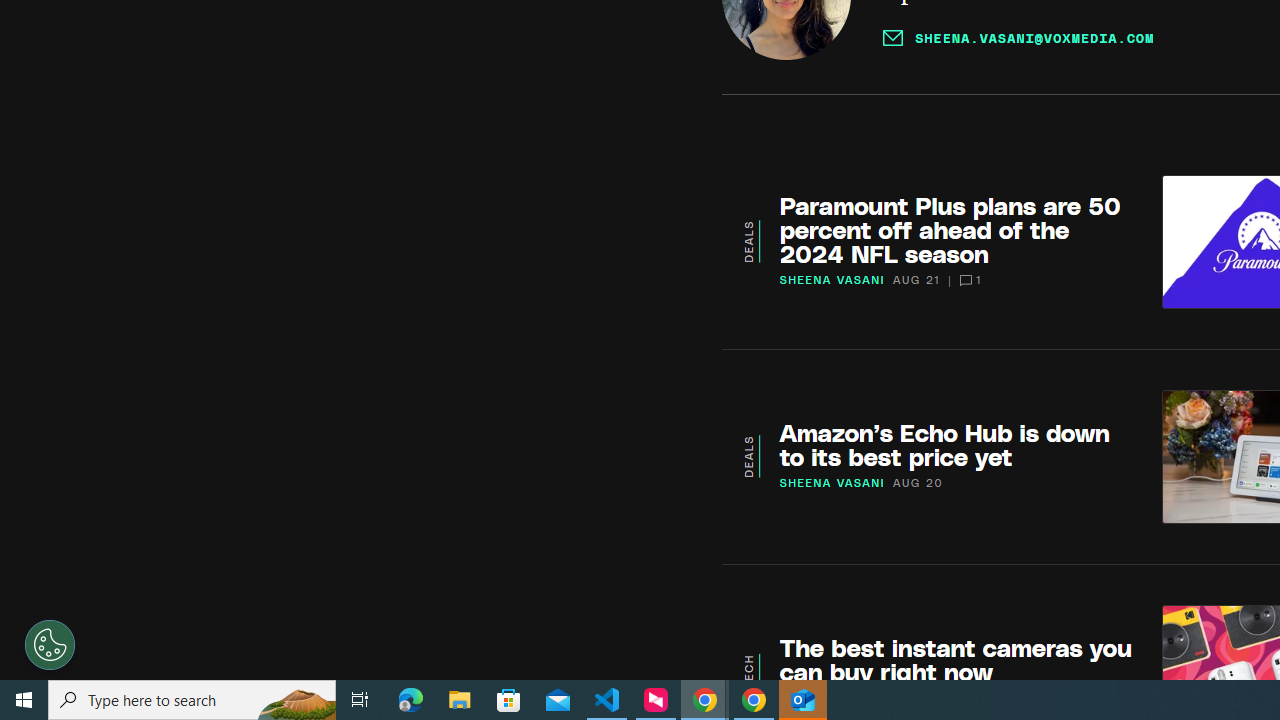 Image resolution: width=1280 pixels, height=720 pixels. What do you see at coordinates (748, 671) in the screenshot?
I see `TECH` at bounding box center [748, 671].